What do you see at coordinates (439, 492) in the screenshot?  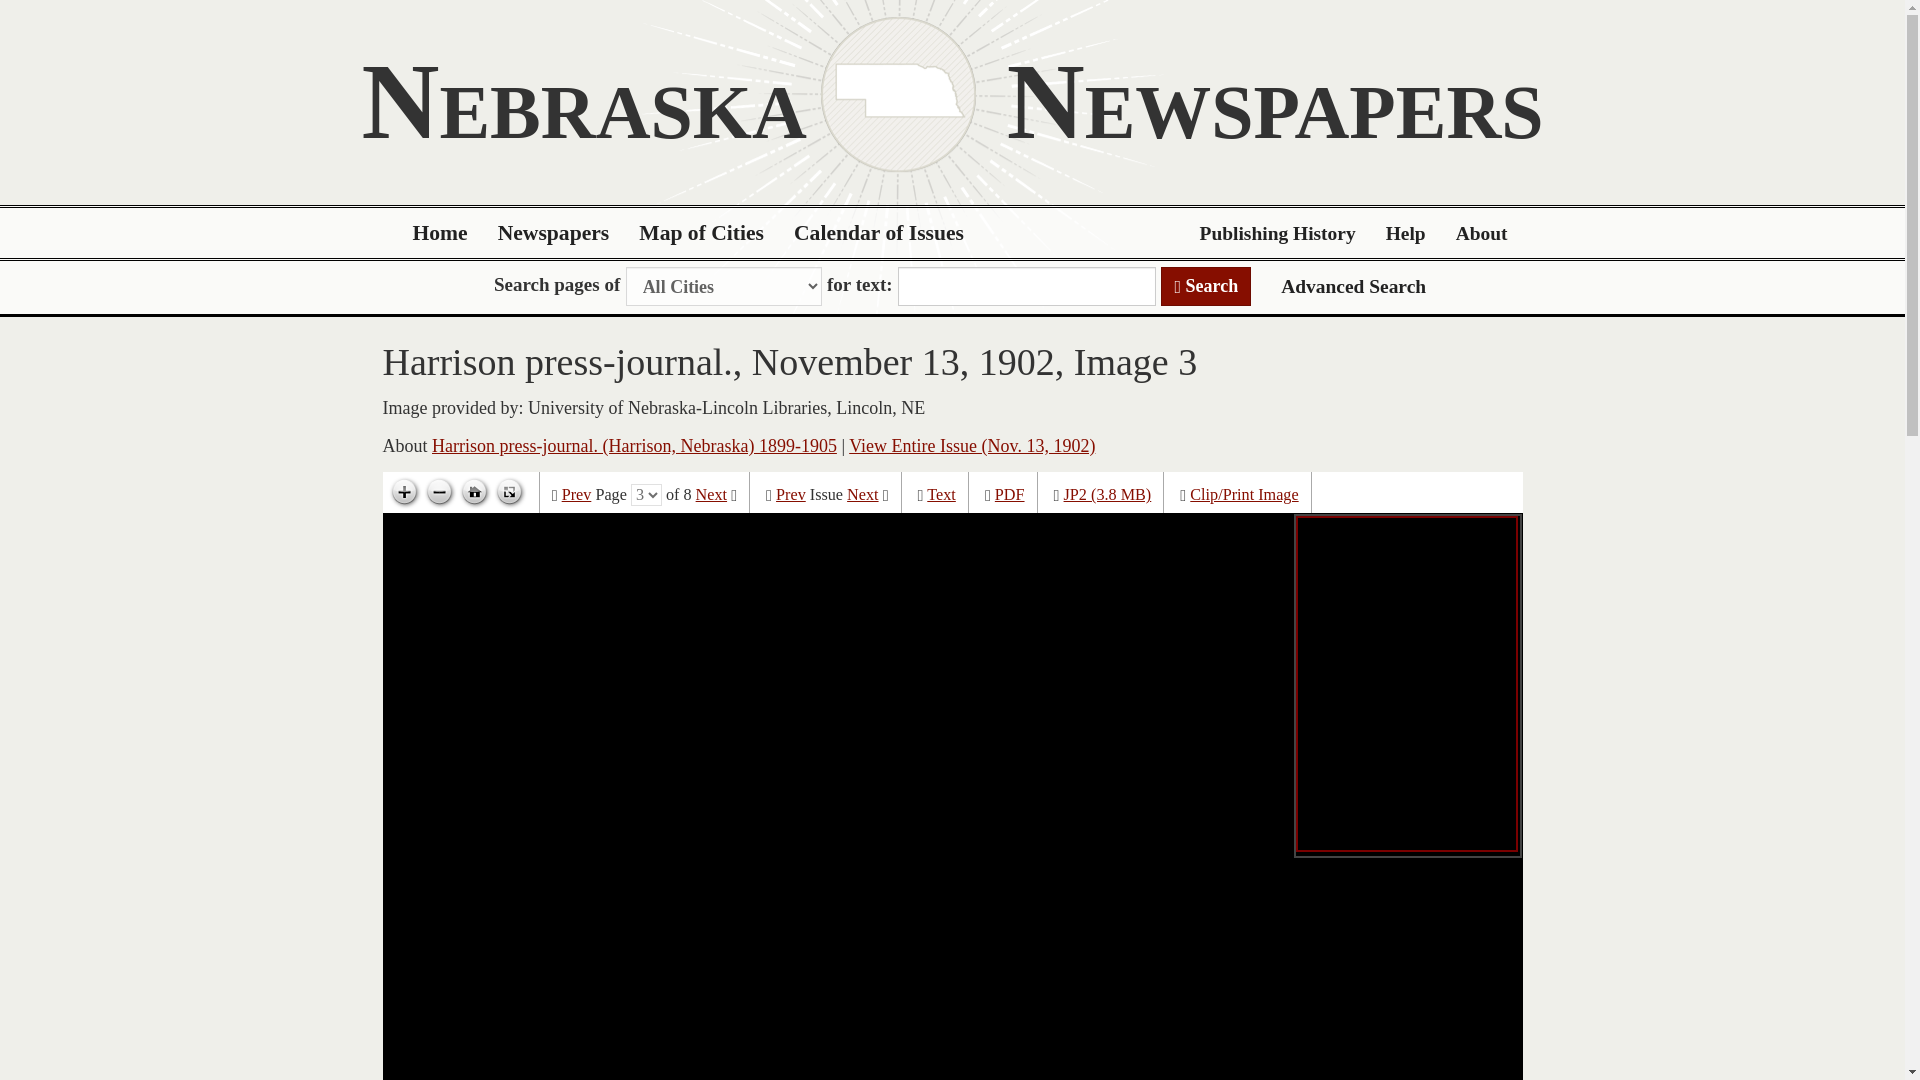 I see `Zoom out` at bounding box center [439, 492].